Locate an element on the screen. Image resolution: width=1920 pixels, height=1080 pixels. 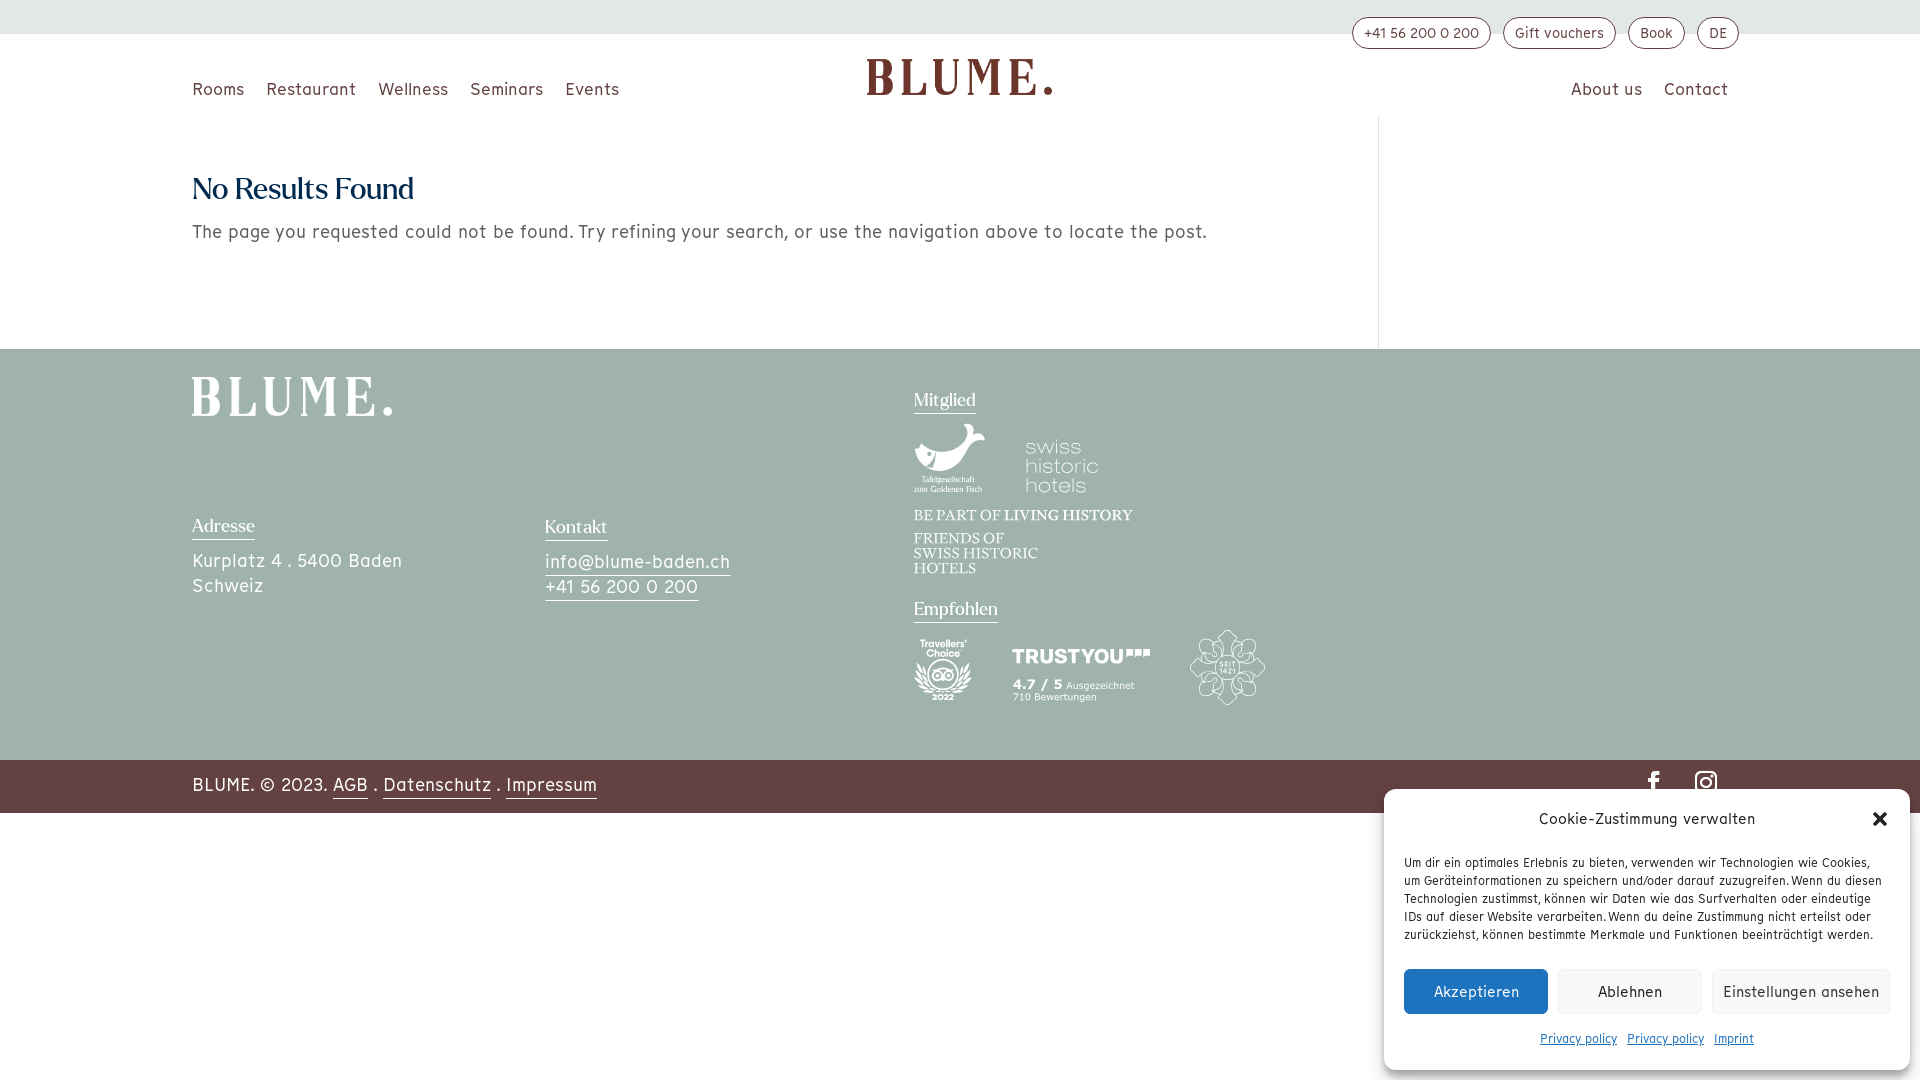
Seminars is located at coordinates (506, 93).